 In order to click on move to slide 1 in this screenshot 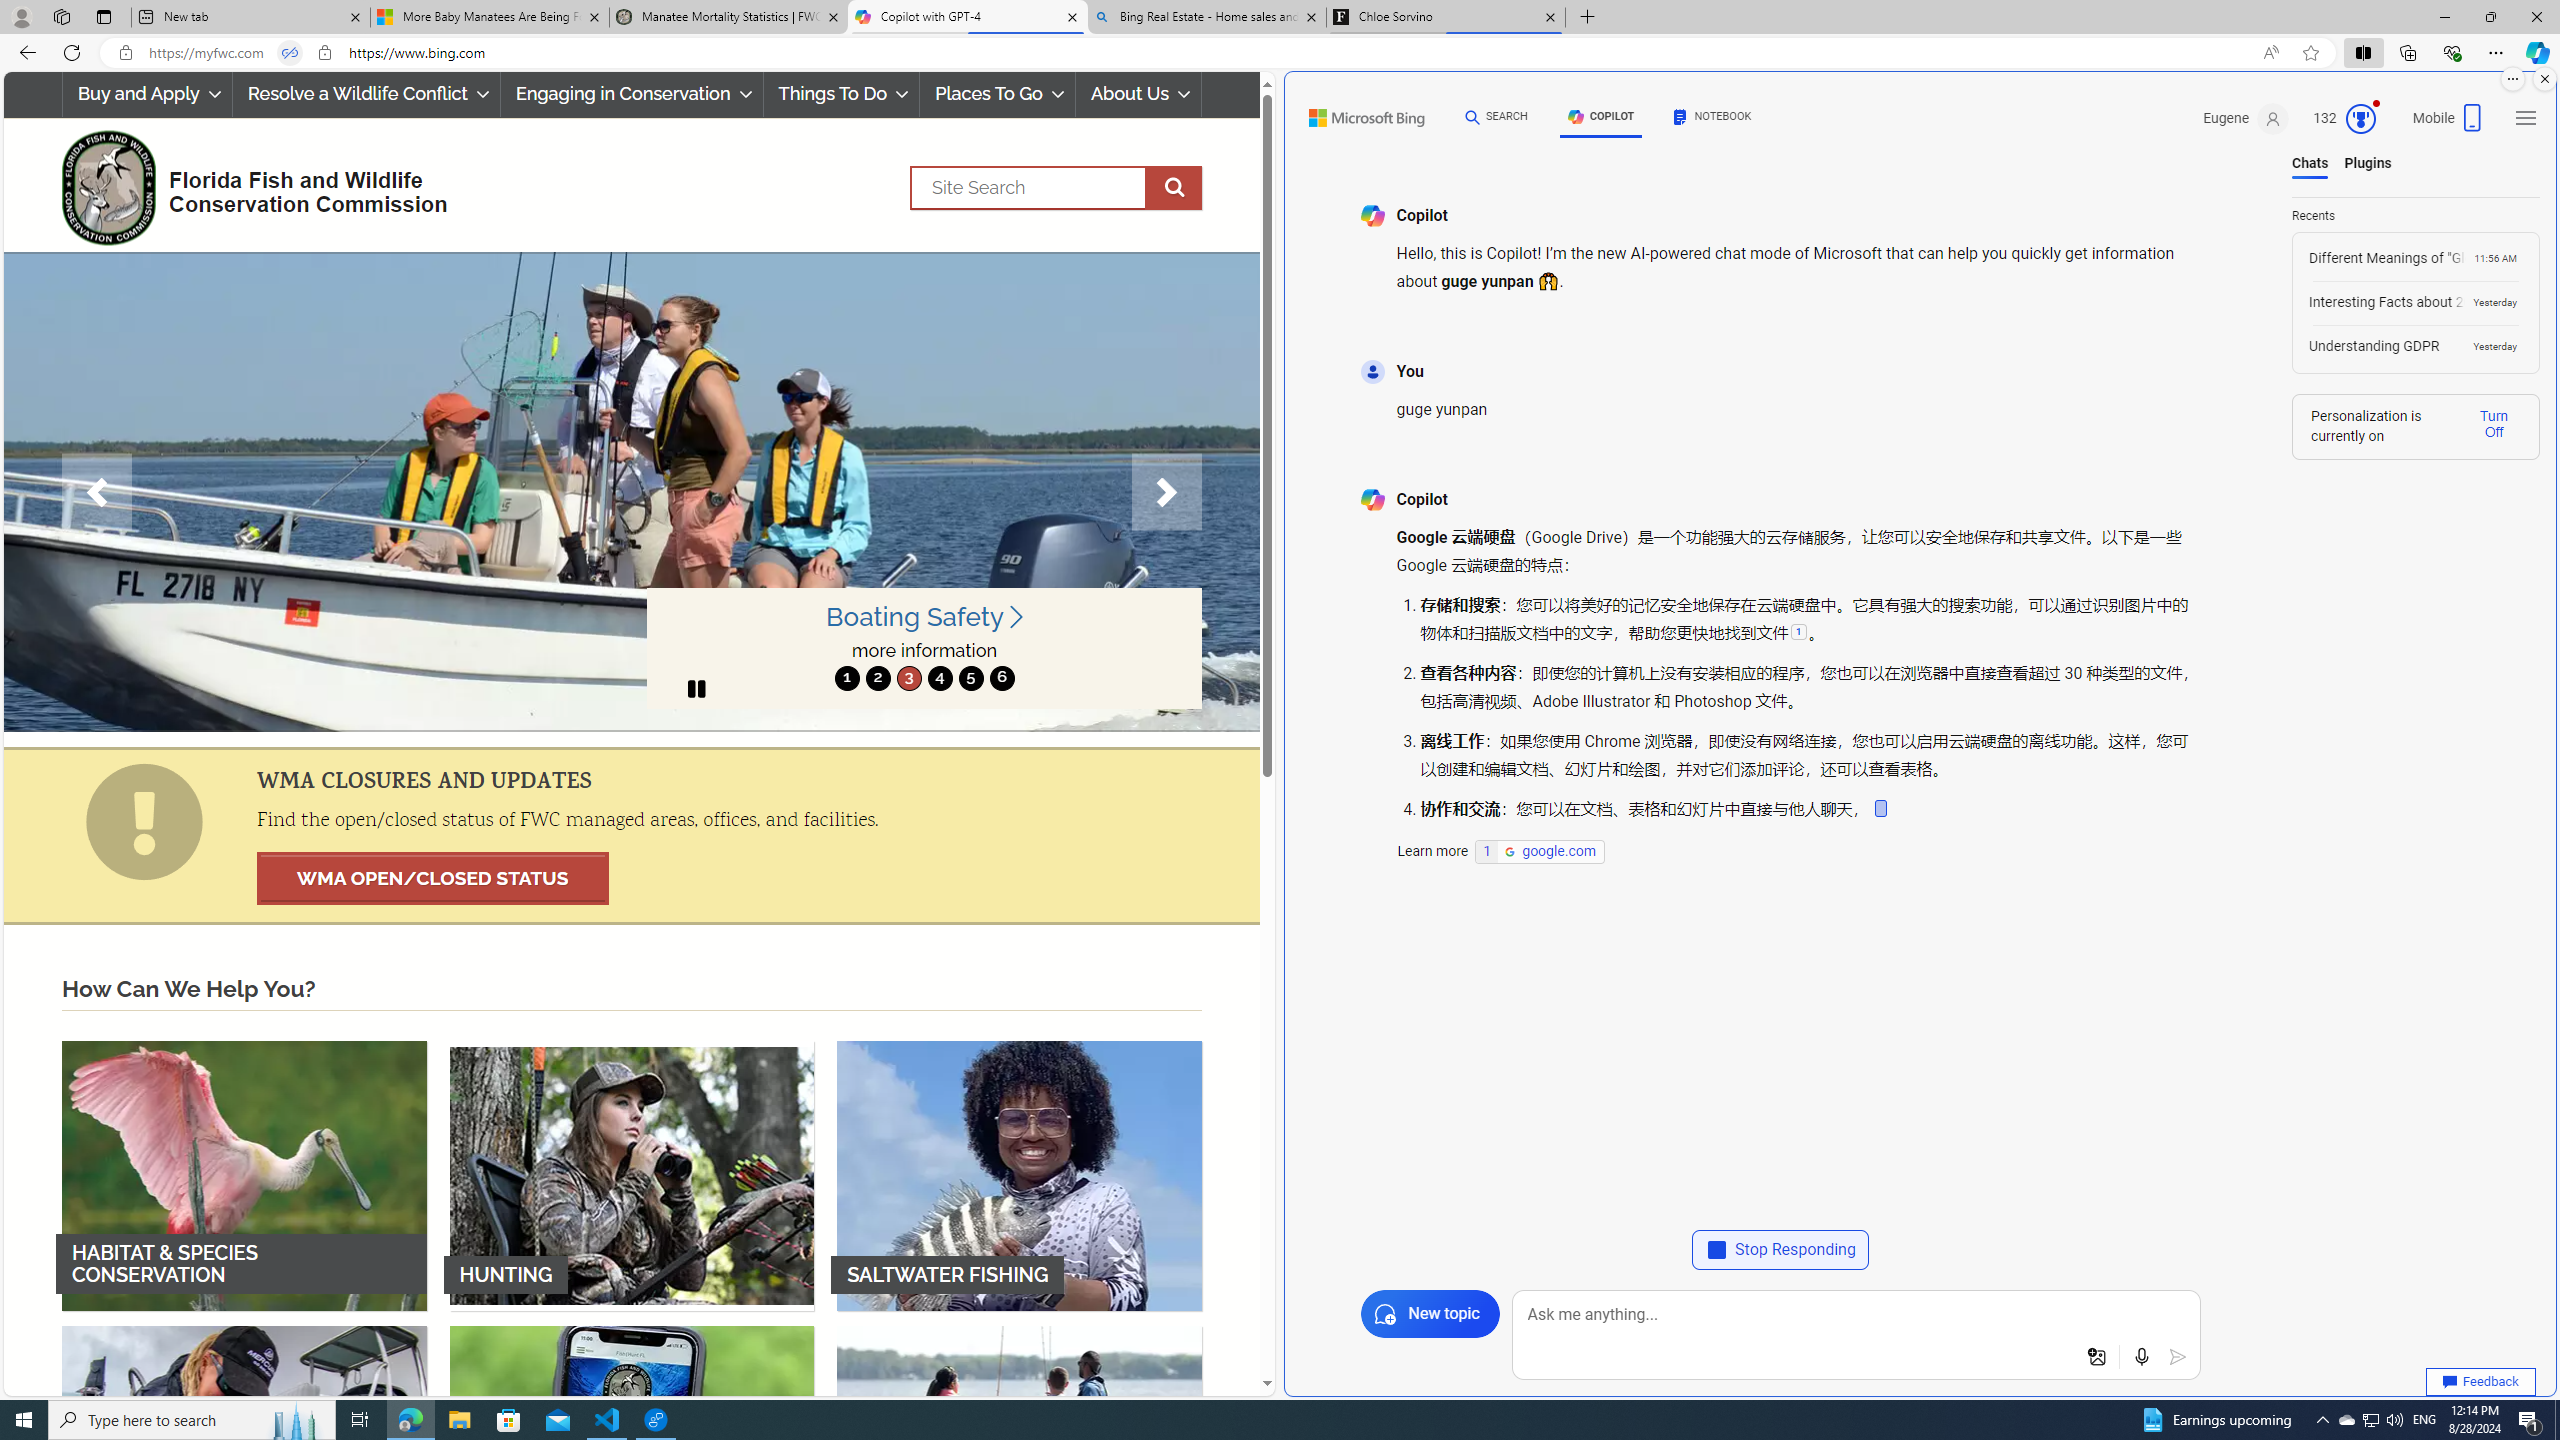, I will do `click(847, 678)`.